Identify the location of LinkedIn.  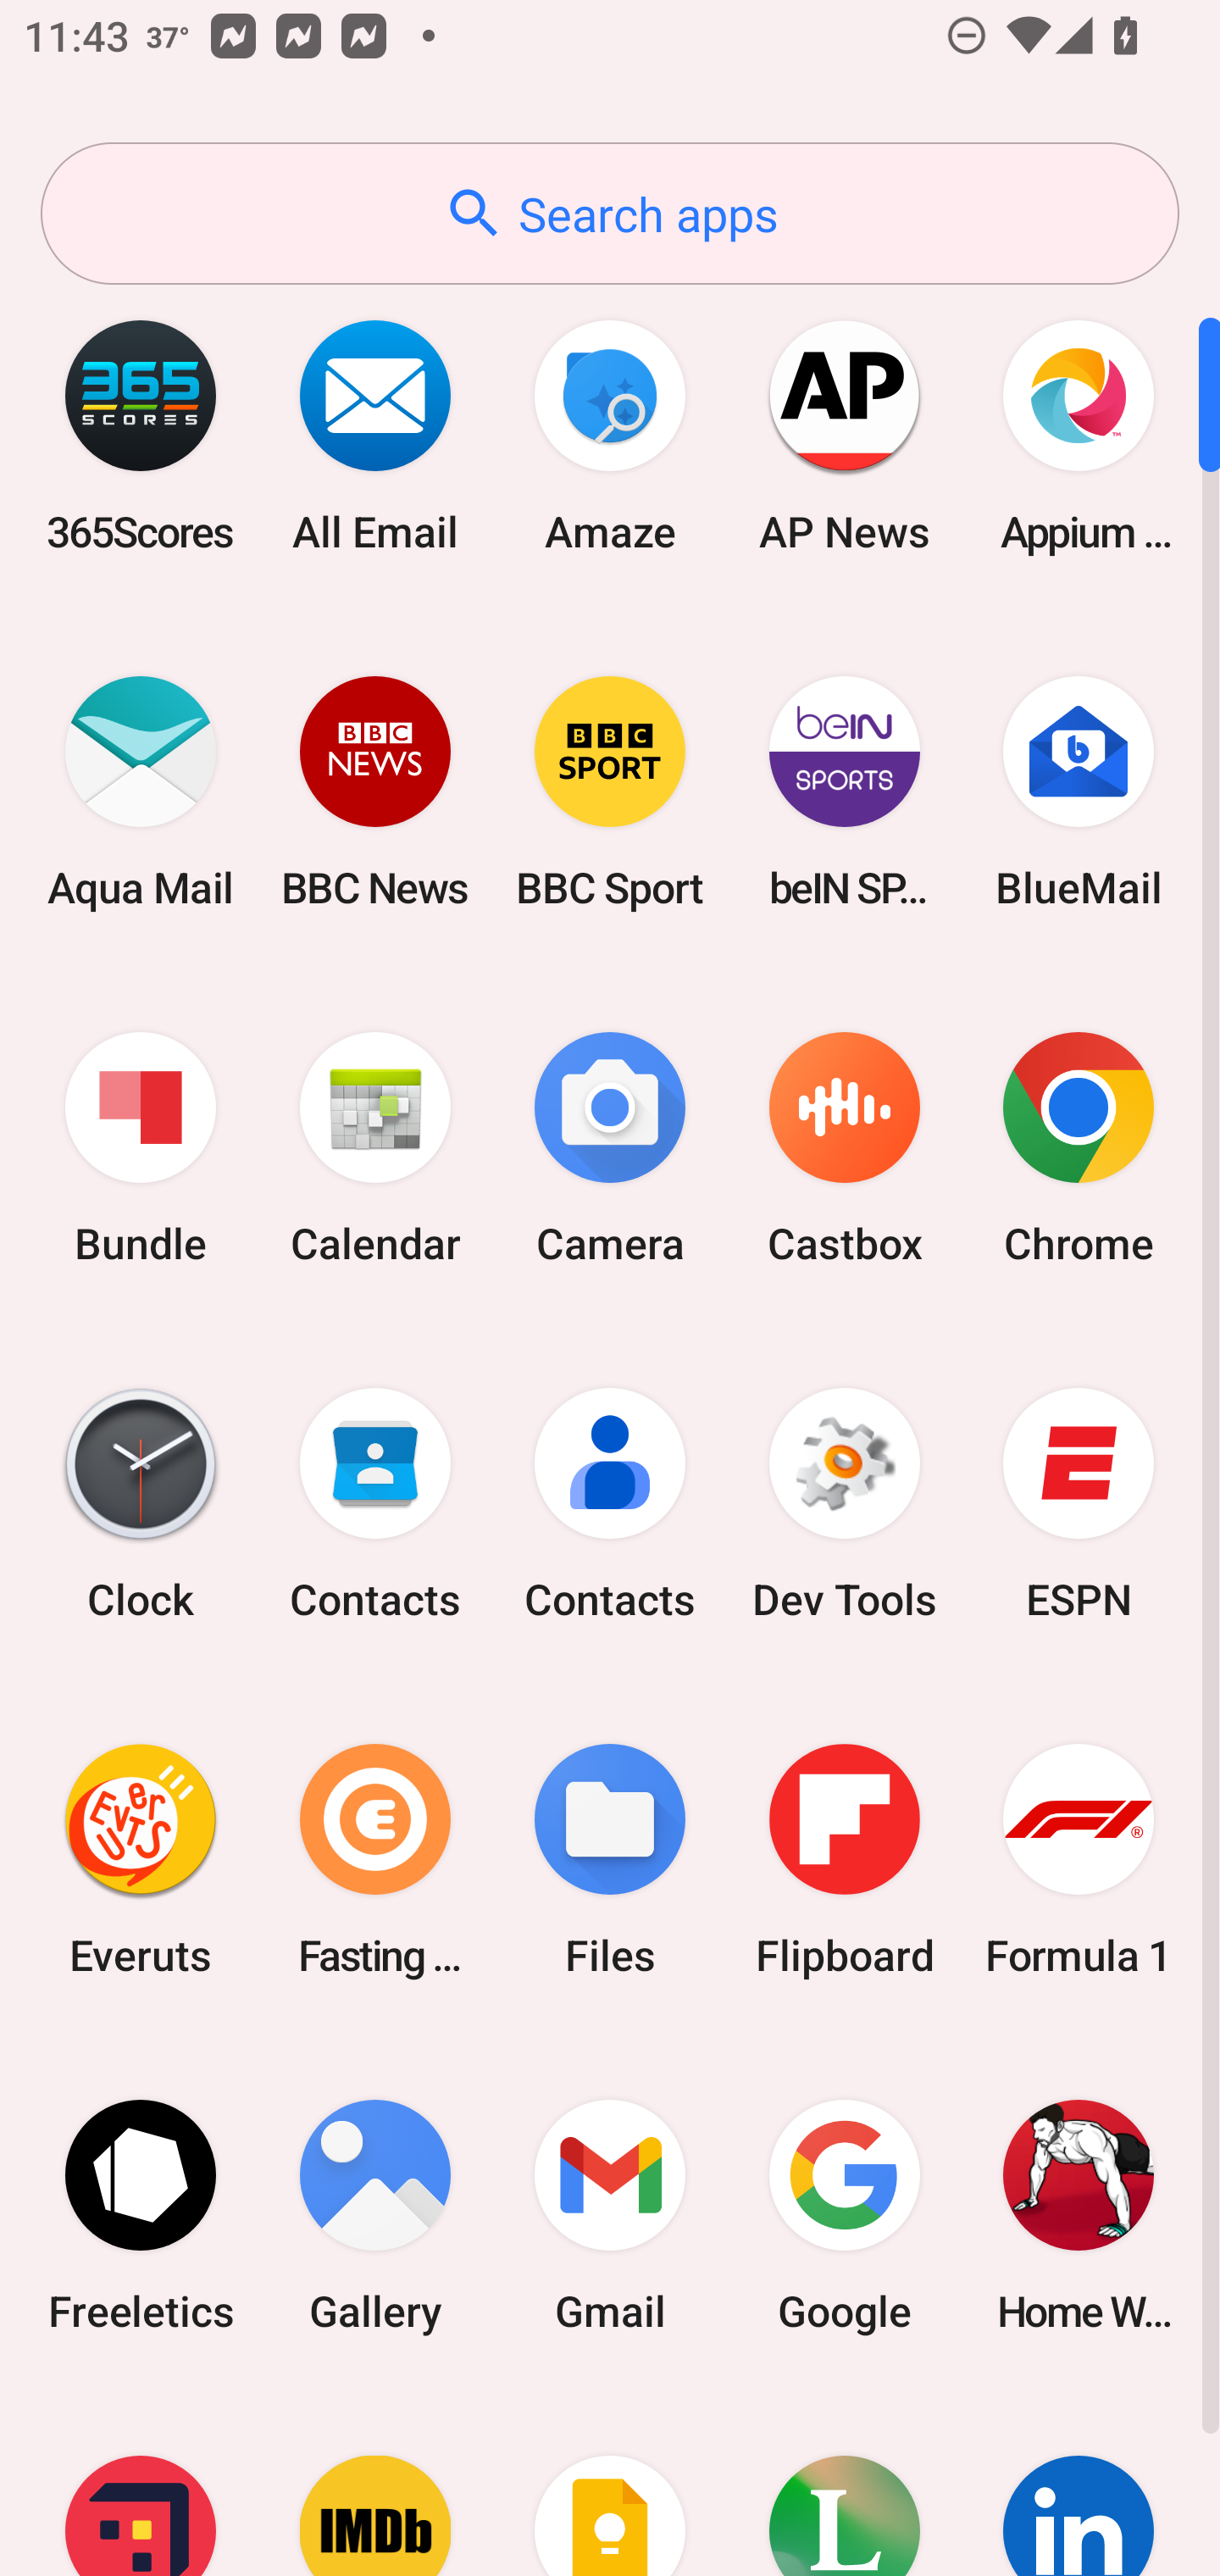
(1079, 2484).